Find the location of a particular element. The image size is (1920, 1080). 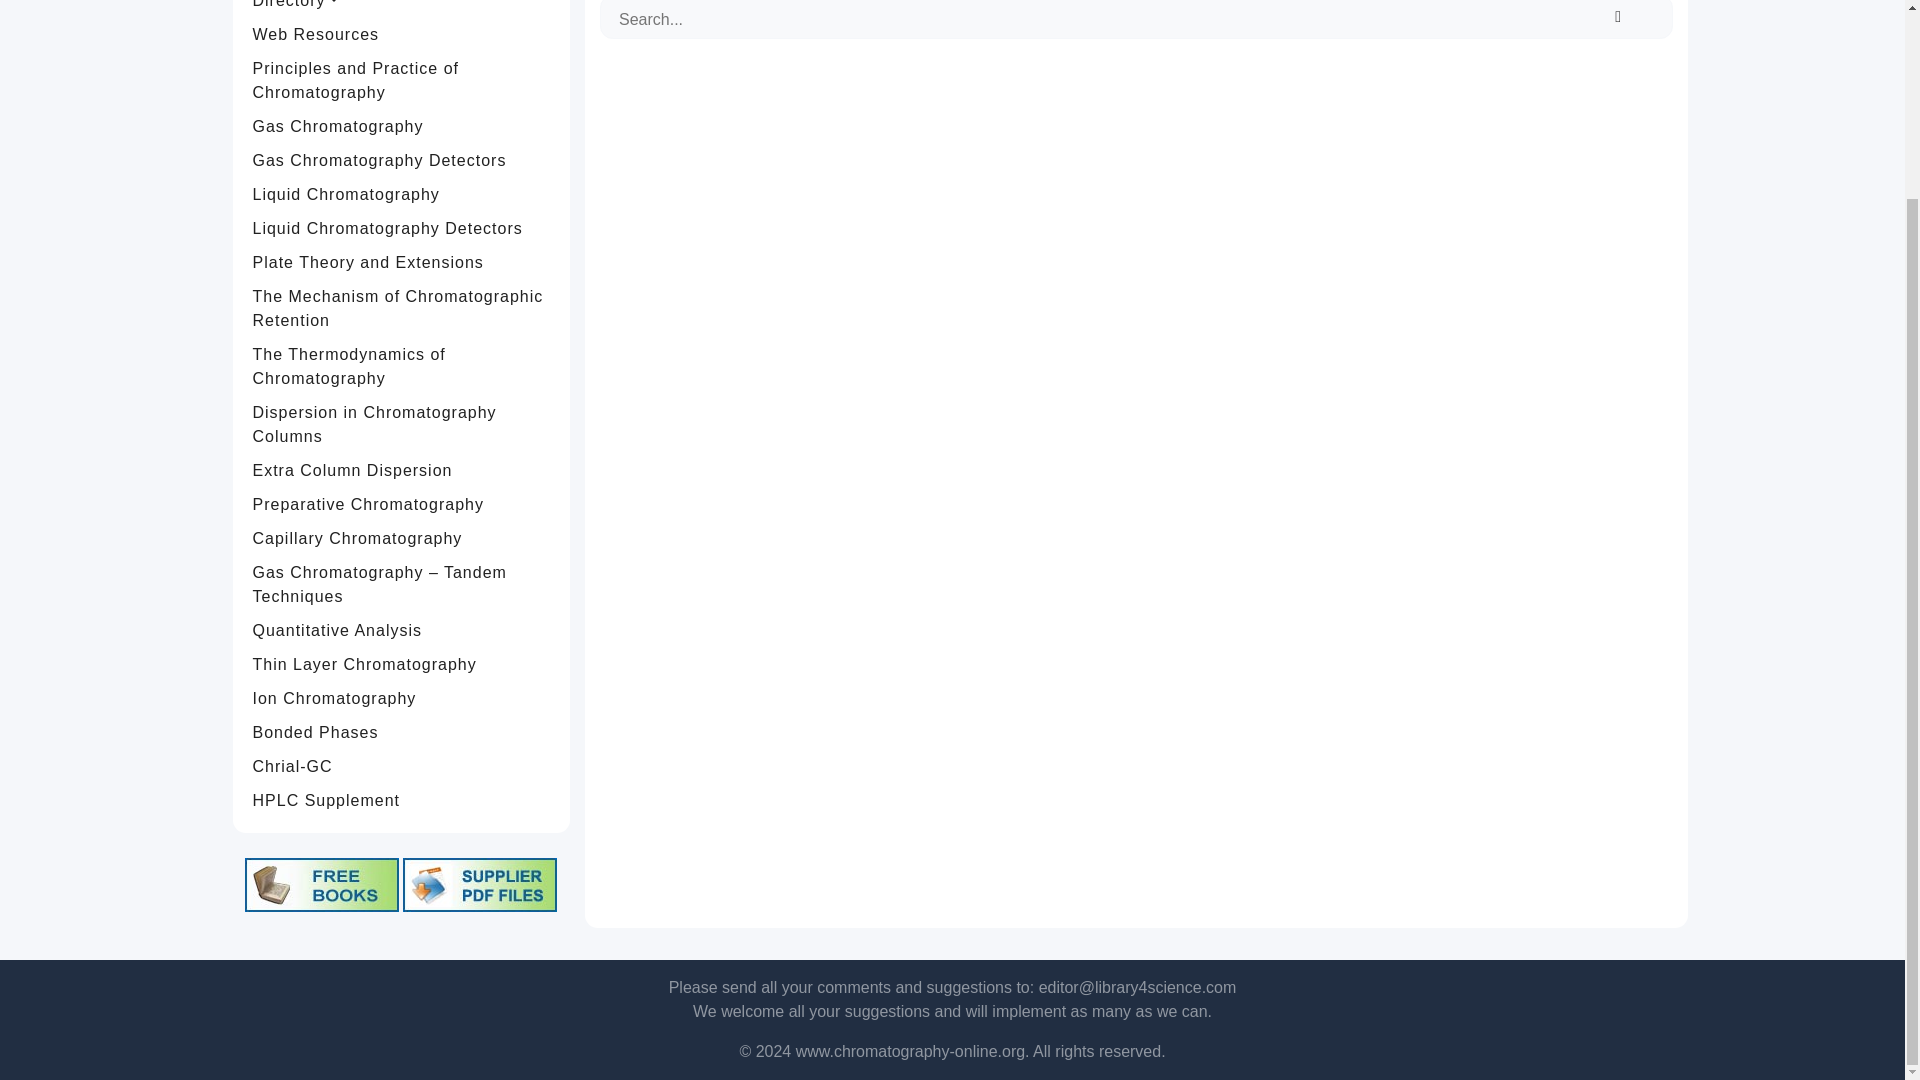

Thin Layer Chromatography is located at coordinates (402, 664).